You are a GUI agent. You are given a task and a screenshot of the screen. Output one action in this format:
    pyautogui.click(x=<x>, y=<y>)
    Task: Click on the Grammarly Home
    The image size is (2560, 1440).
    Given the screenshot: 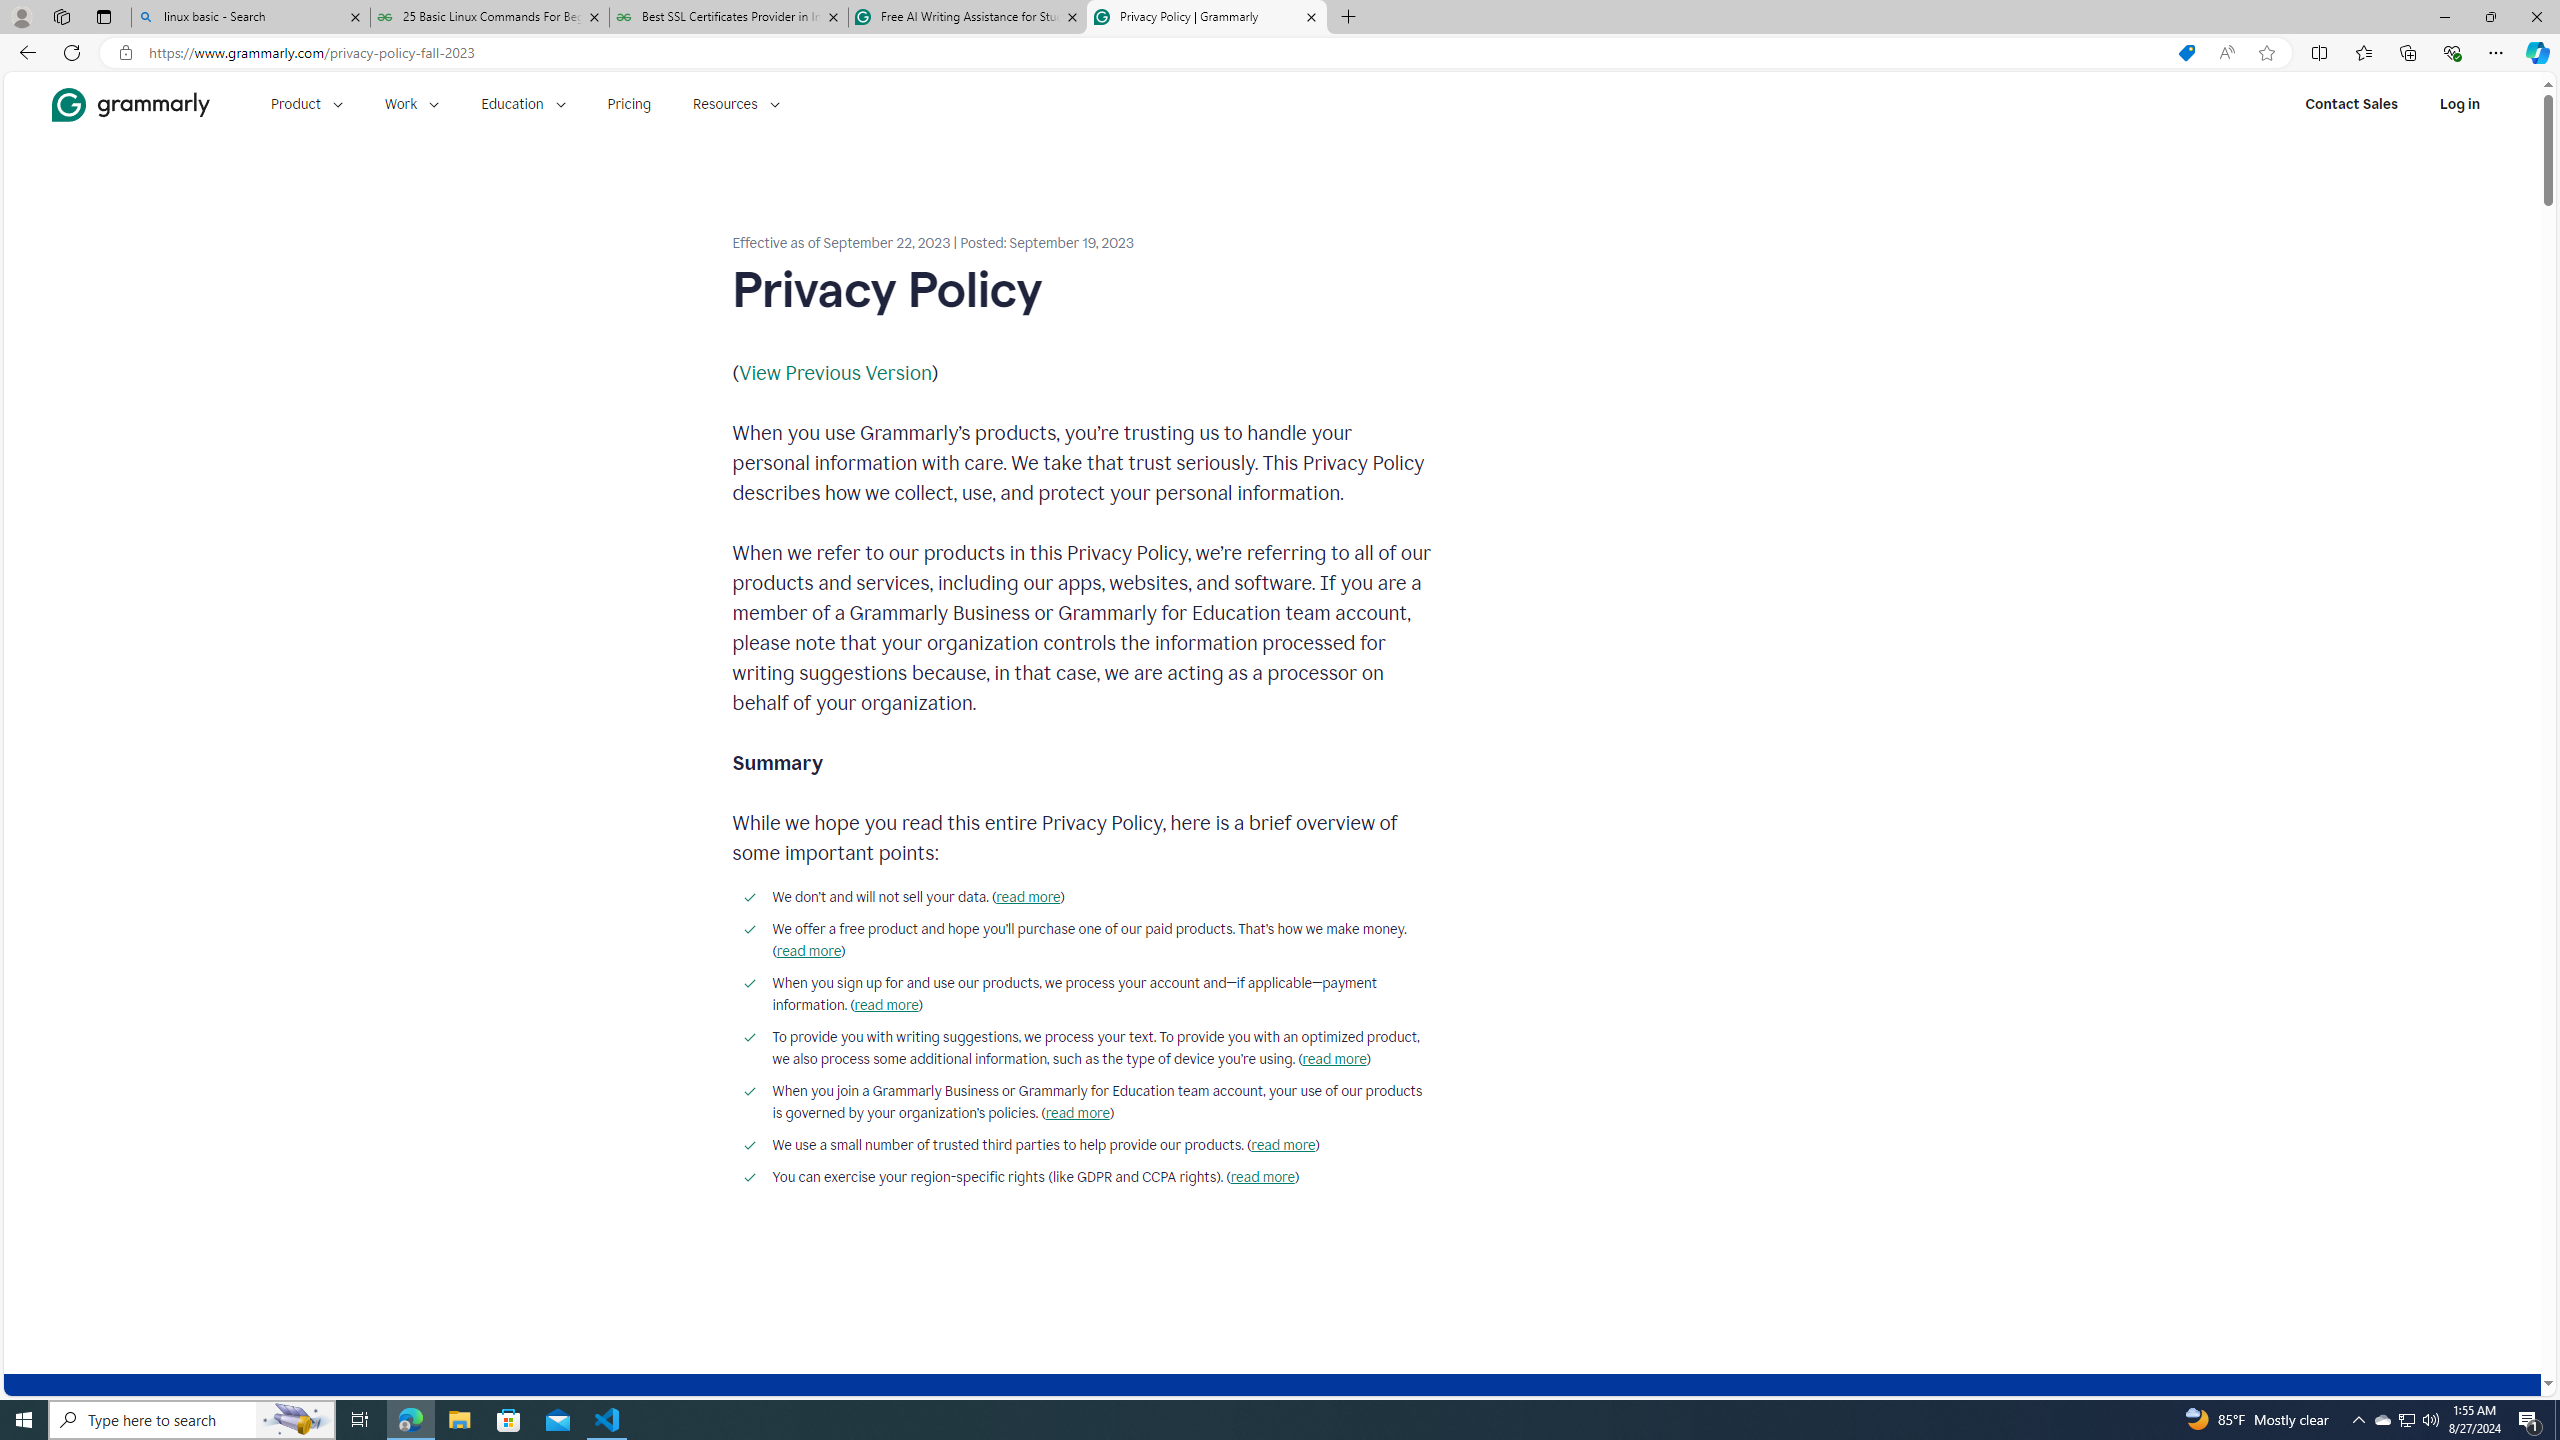 What is the action you would take?
    pyautogui.click(x=130, y=104)
    